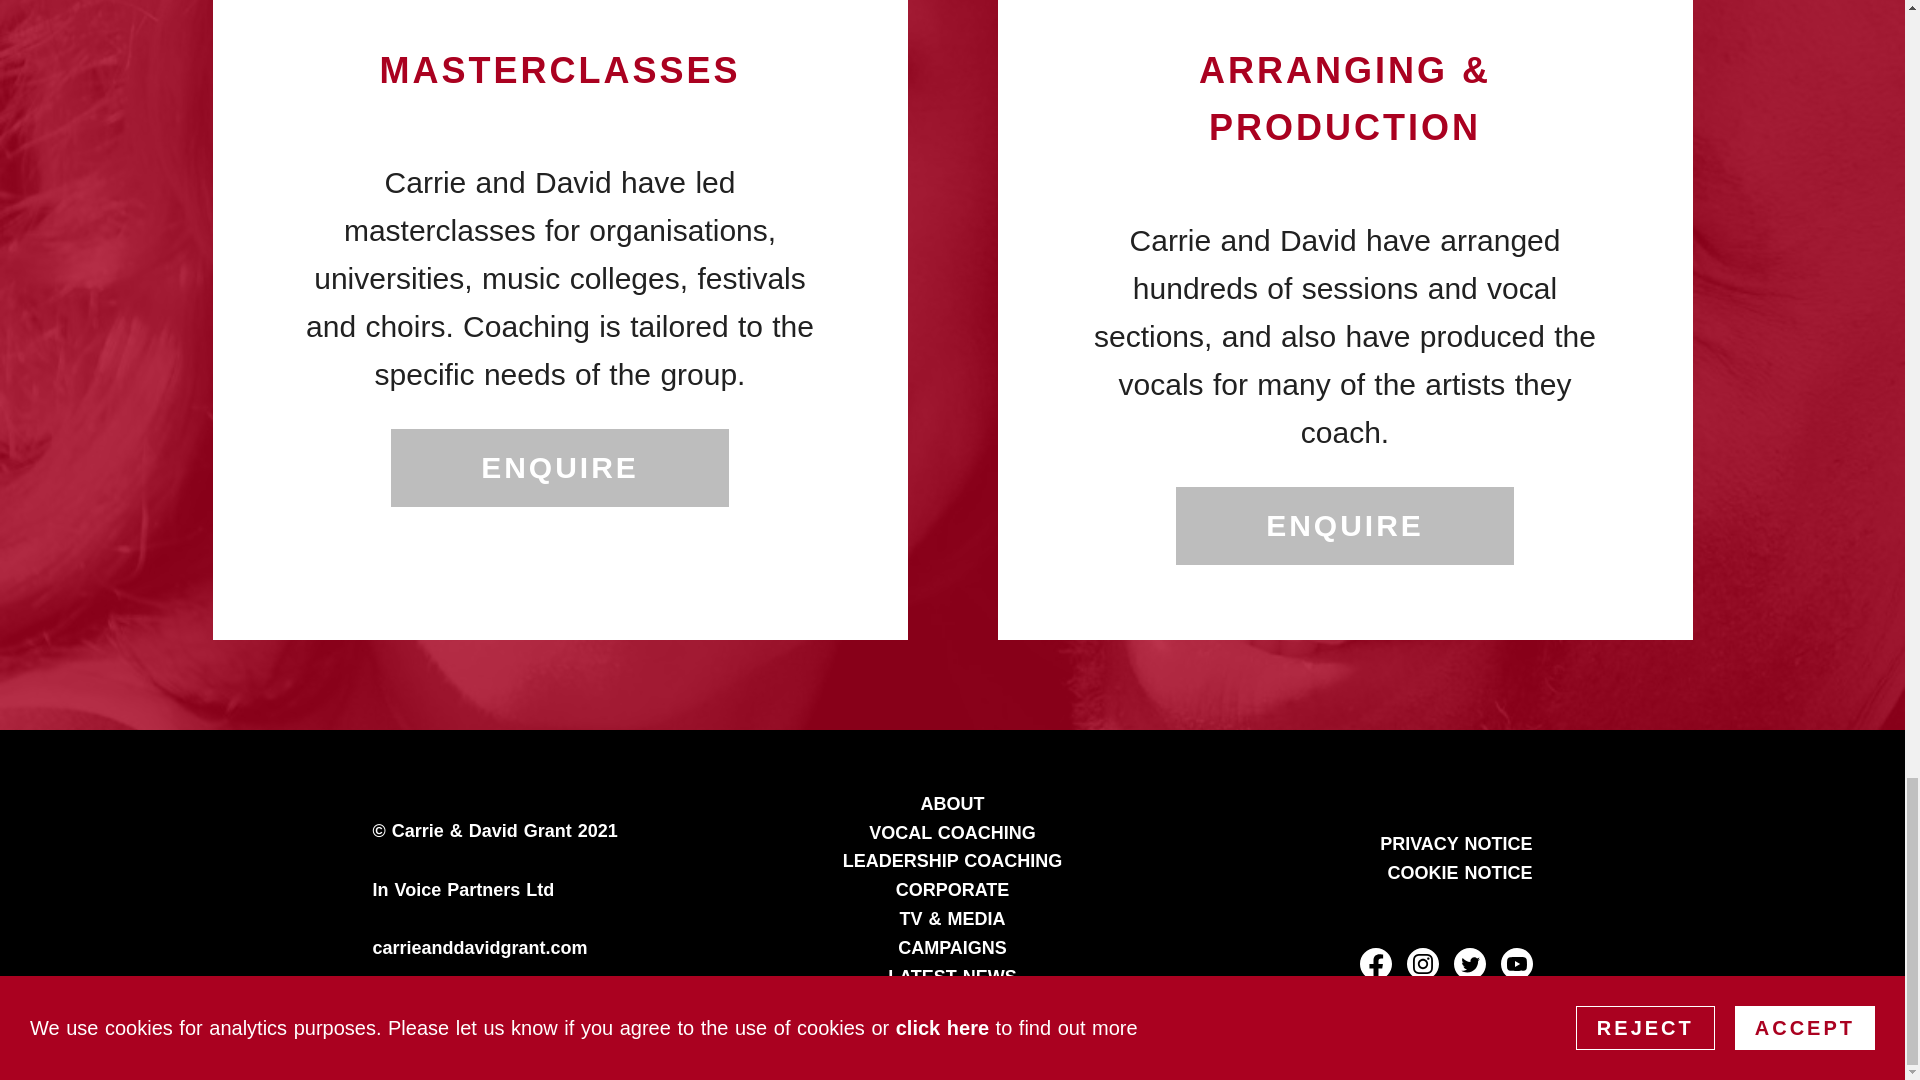 The image size is (1920, 1080). Describe the element at coordinates (560, 467) in the screenshot. I see `ENQUIRE` at that location.